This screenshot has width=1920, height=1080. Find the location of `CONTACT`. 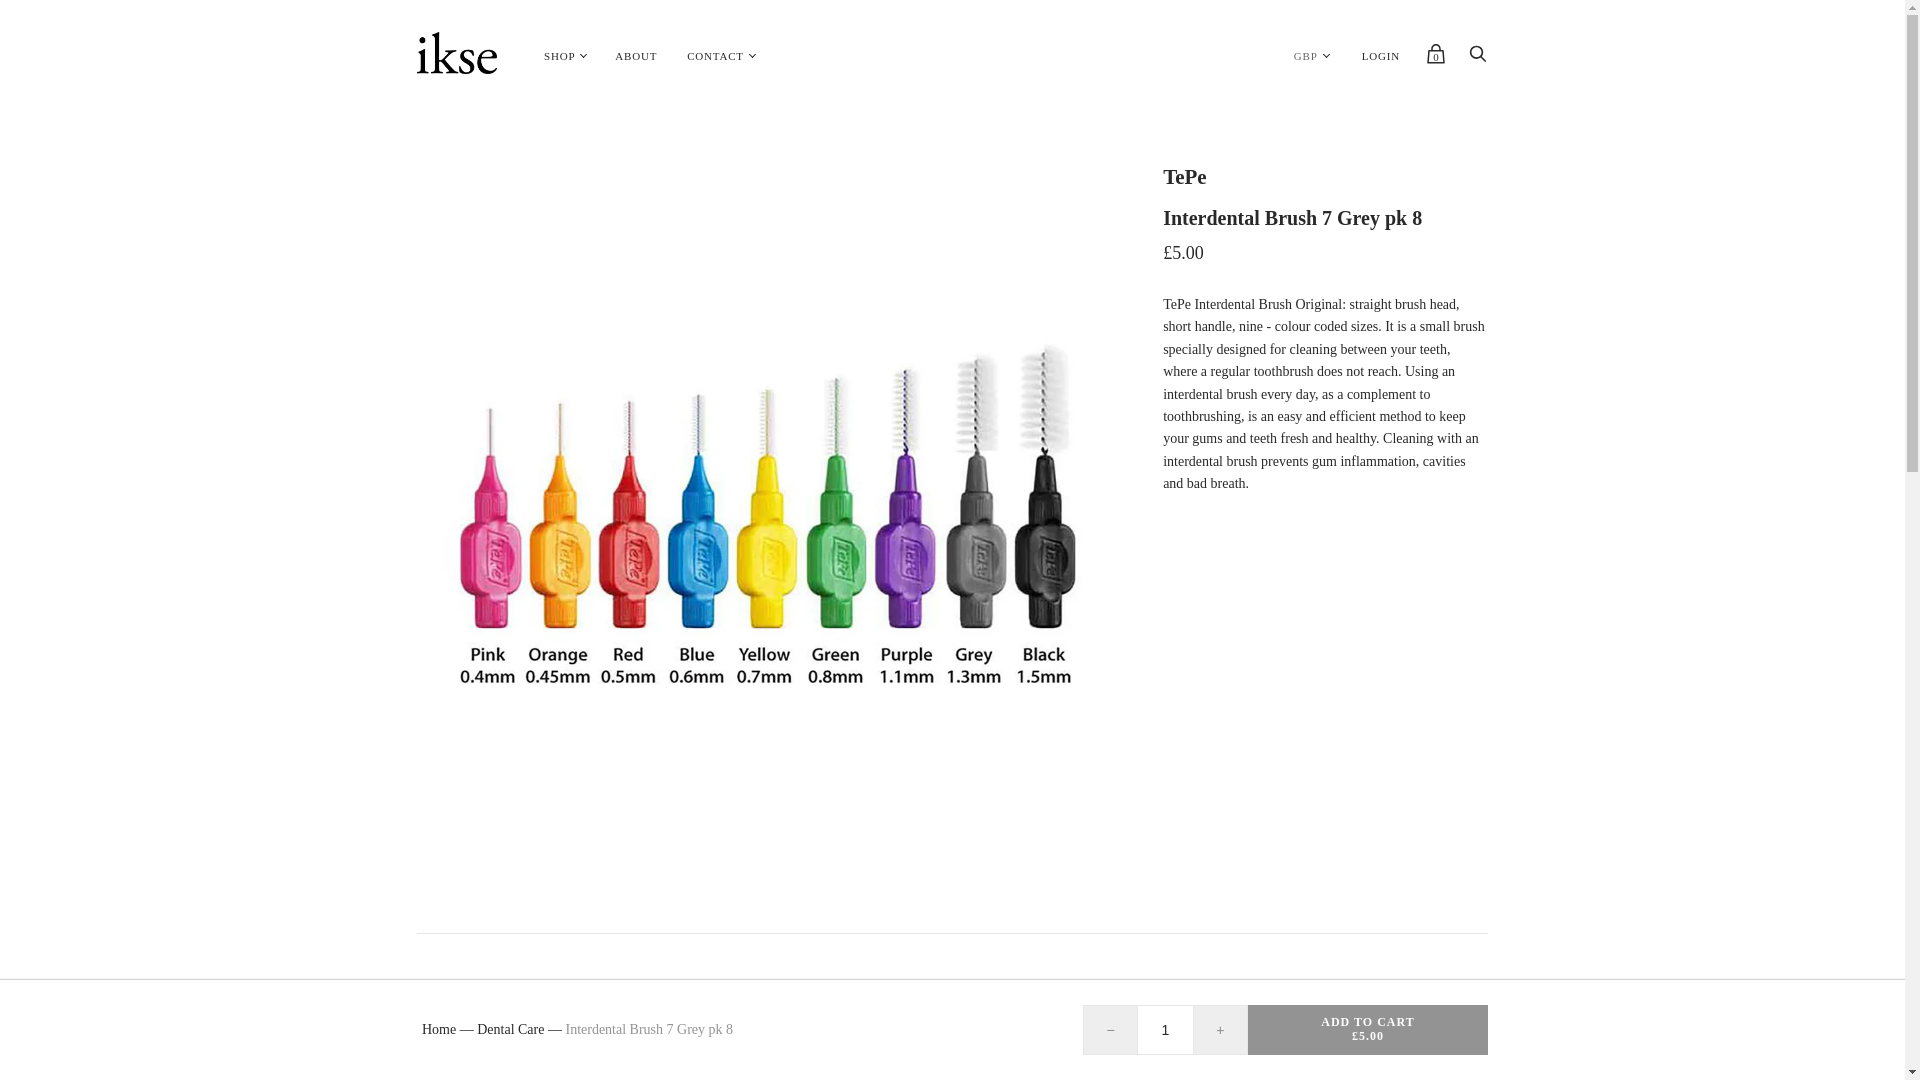

CONTACT is located at coordinates (715, 56).